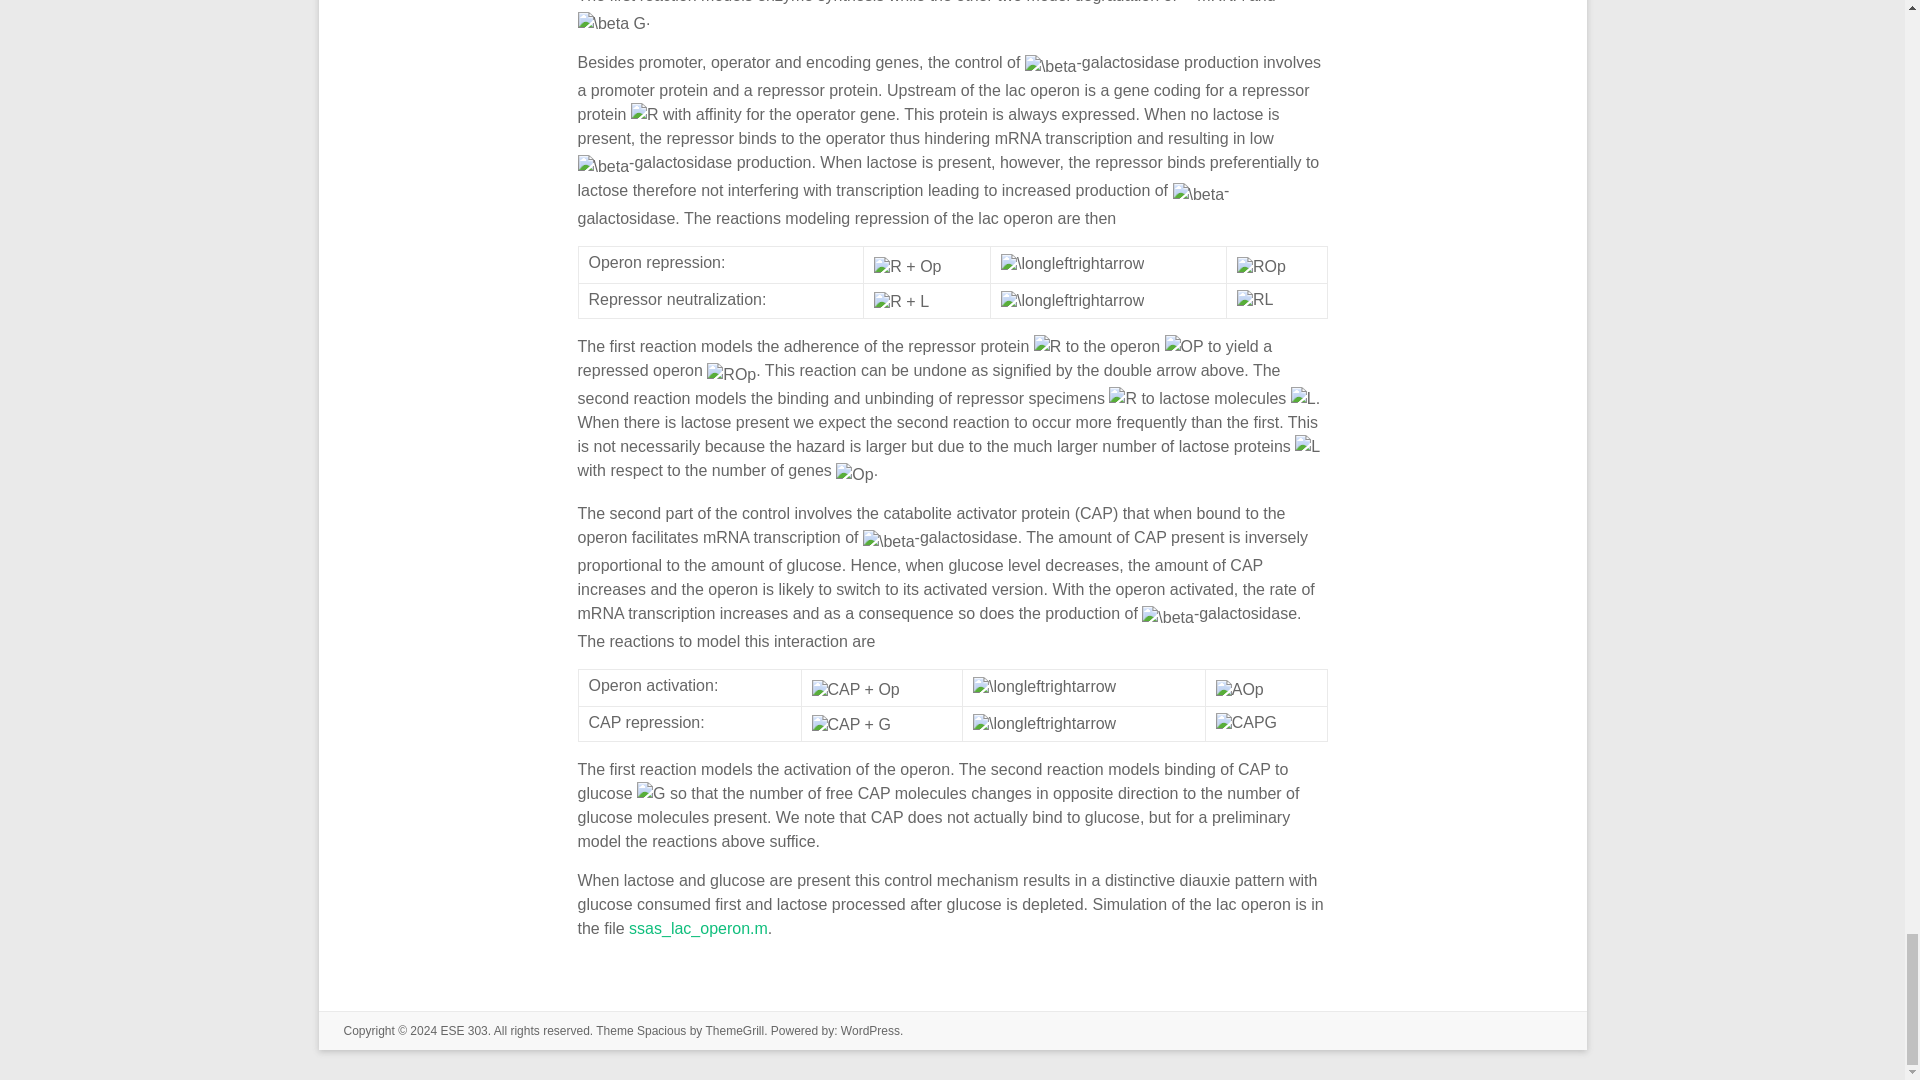  What do you see at coordinates (463, 1030) in the screenshot?
I see `ESE 303` at bounding box center [463, 1030].